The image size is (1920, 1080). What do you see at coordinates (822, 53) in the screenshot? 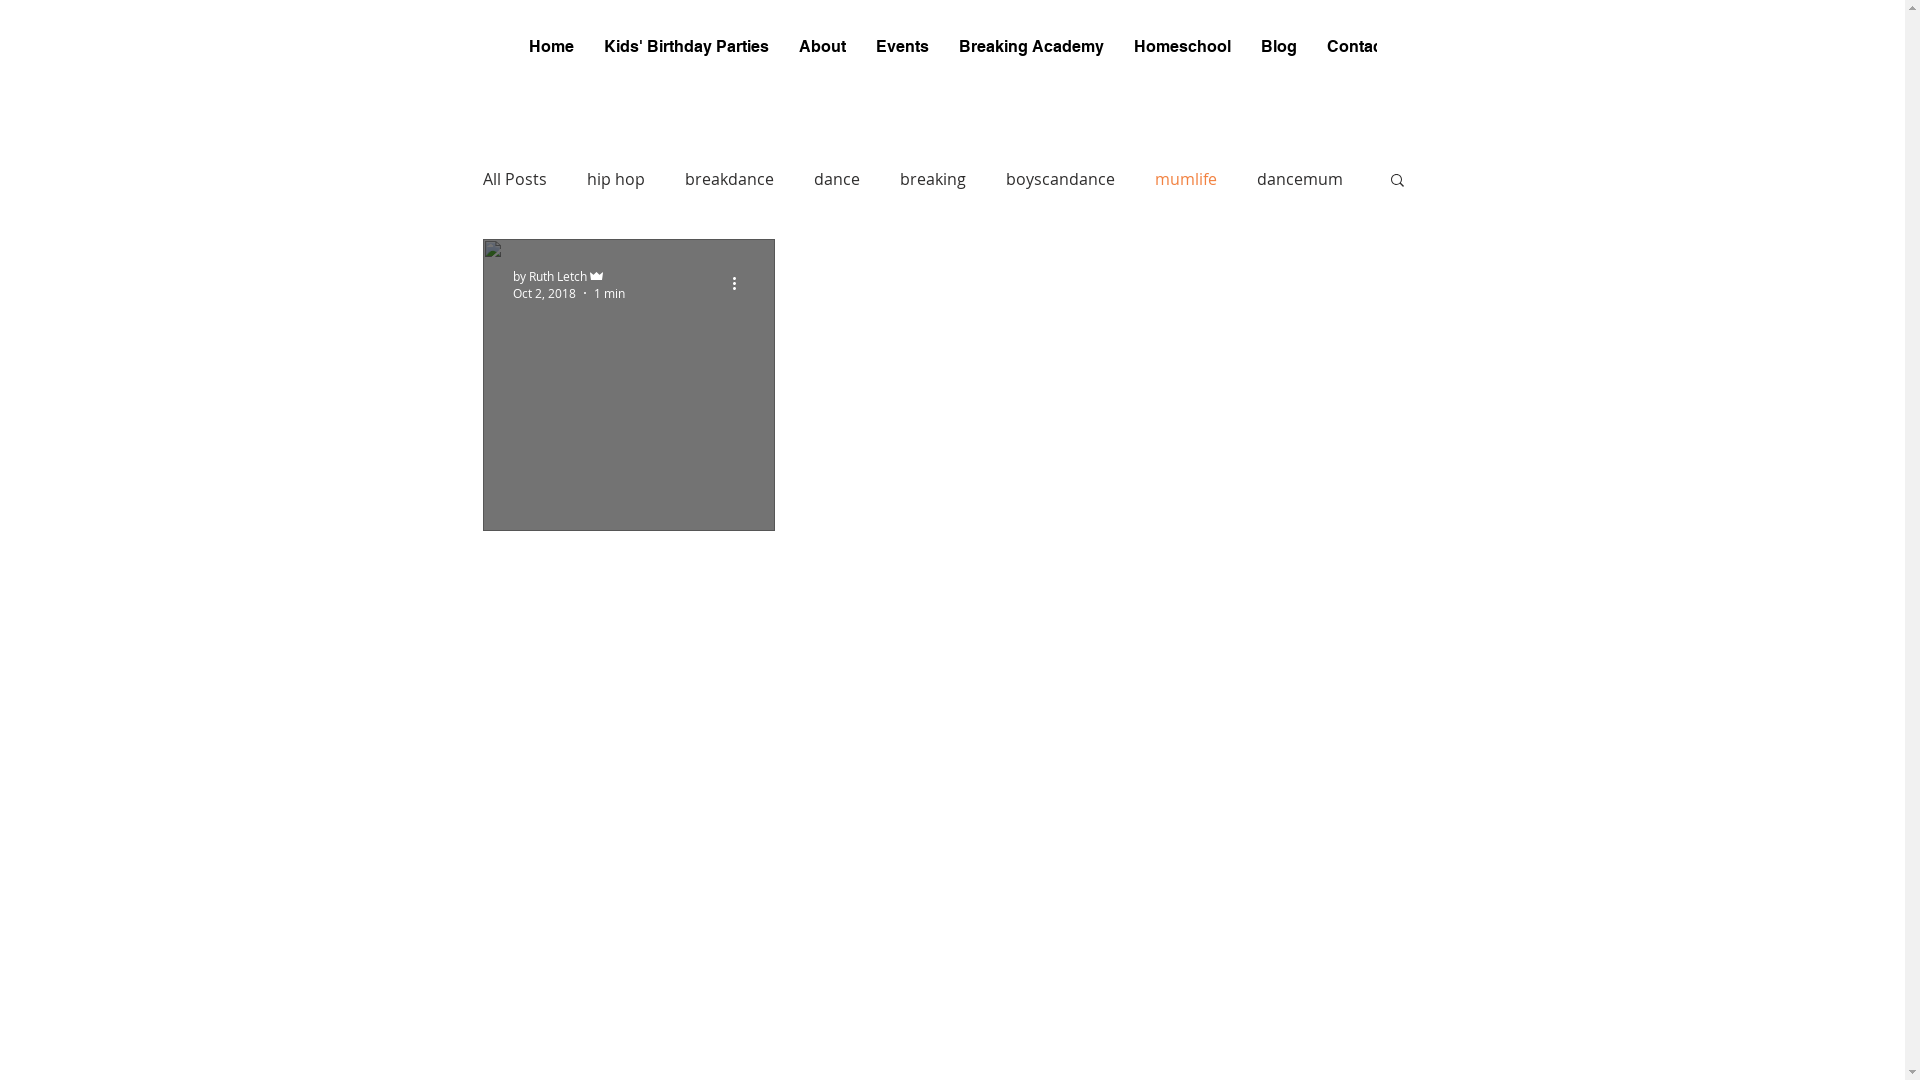
I see `About` at bounding box center [822, 53].